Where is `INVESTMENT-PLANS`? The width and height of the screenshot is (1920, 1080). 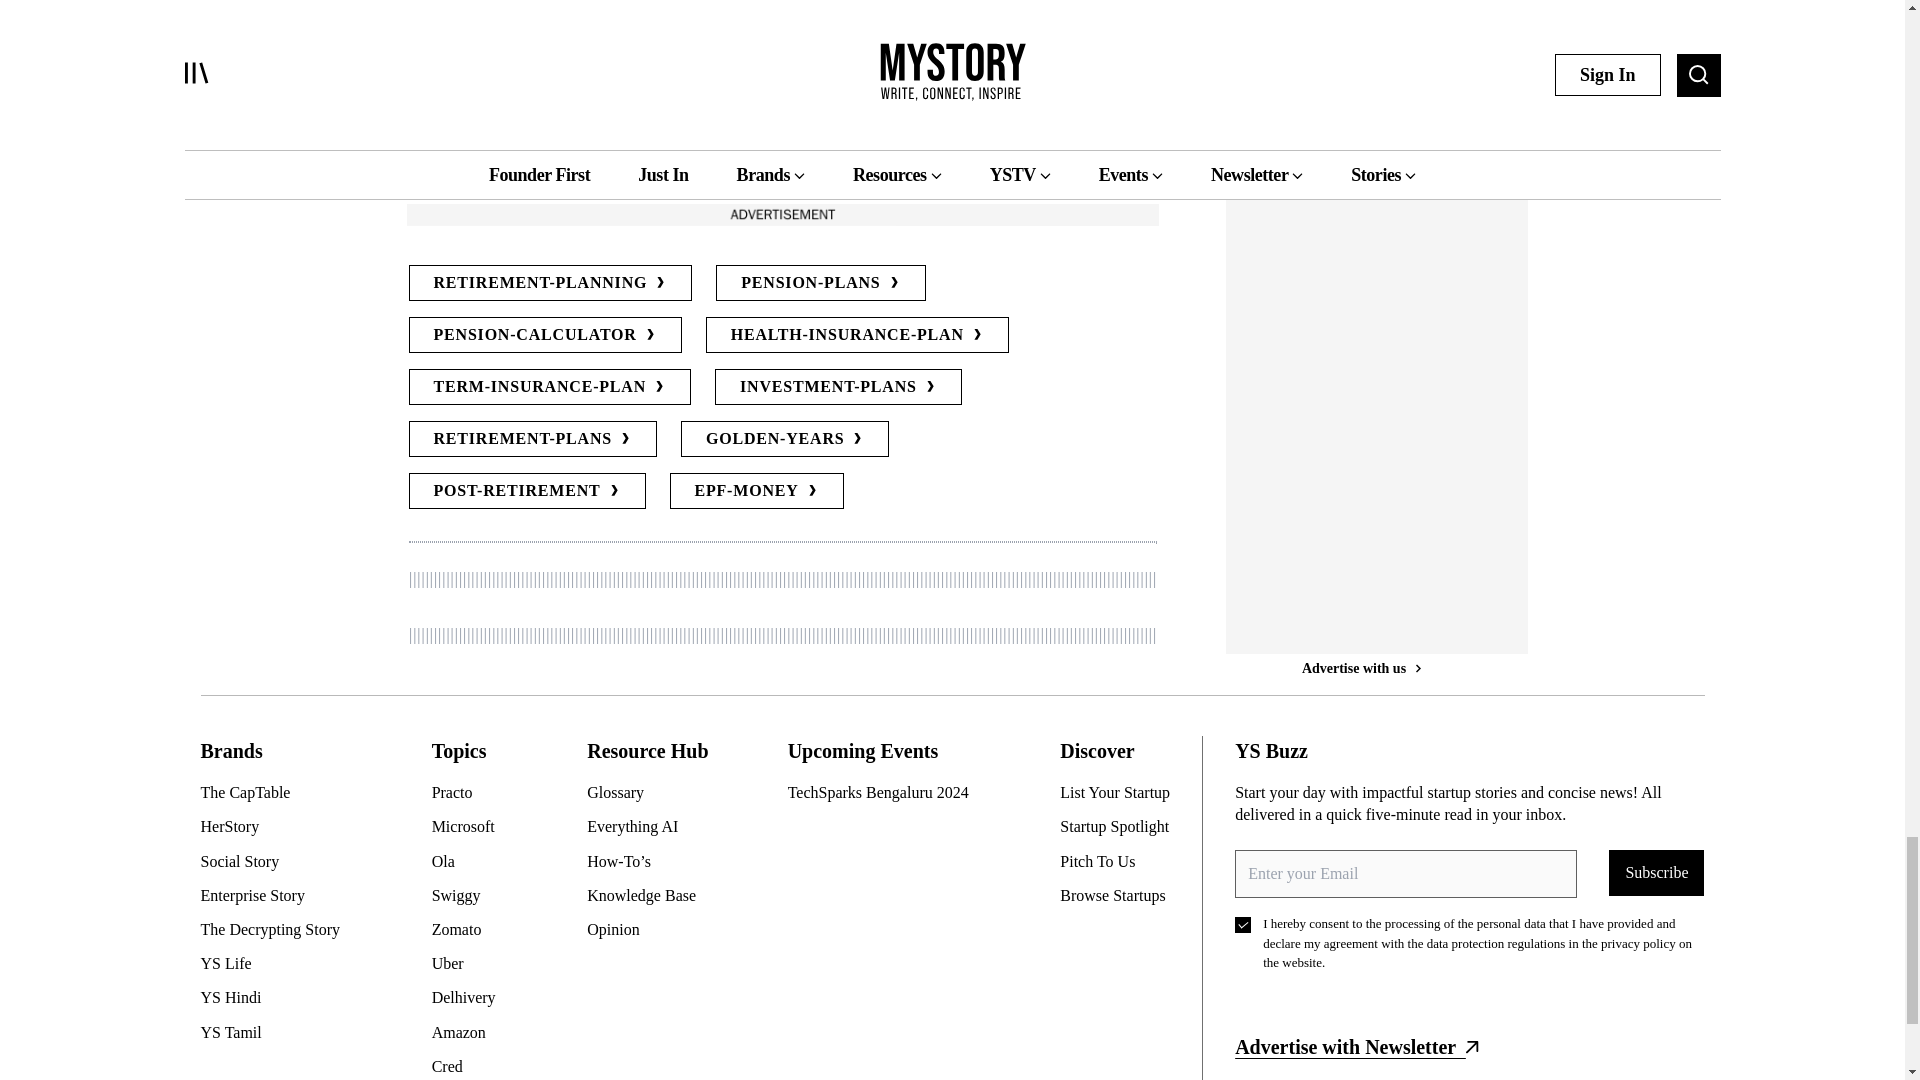 INVESTMENT-PLANS is located at coordinates (838, 387).